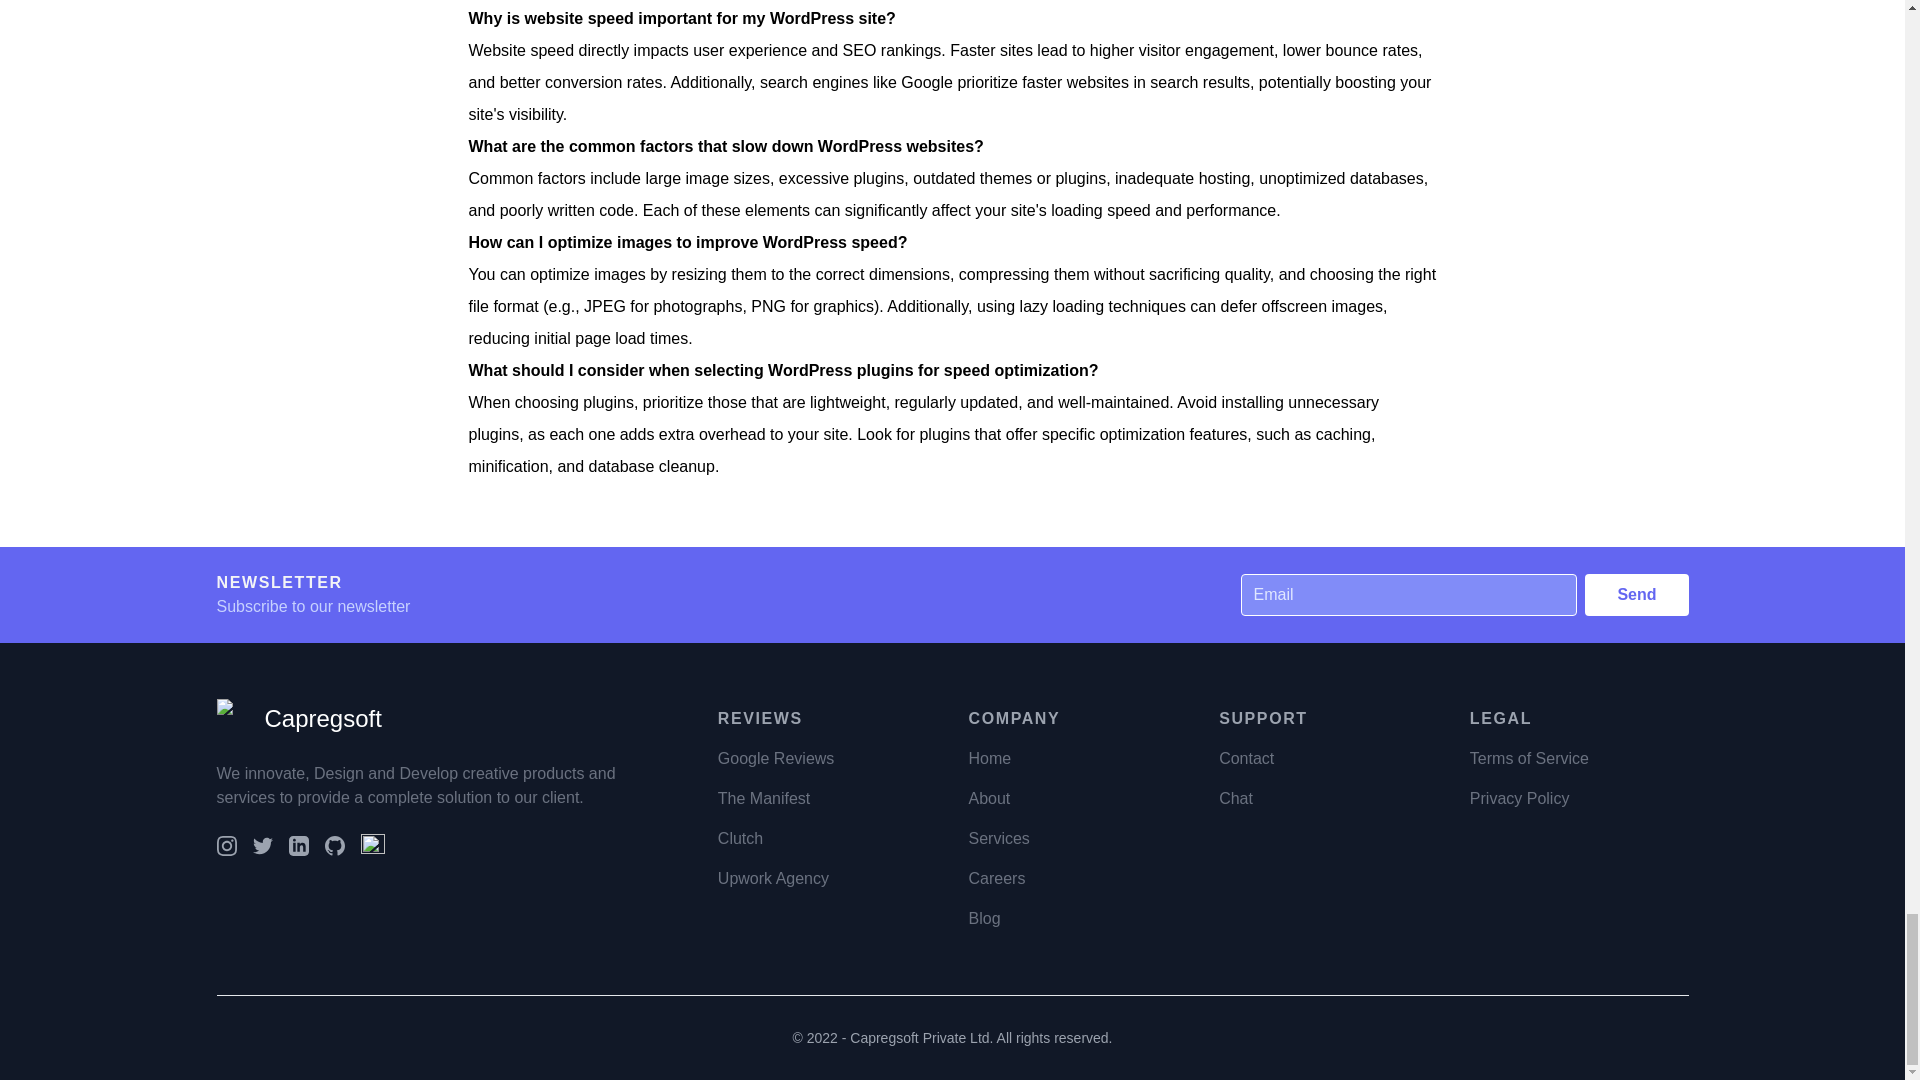 Image resolution: width=1920 pixels, height=1080 pixels. I want to click on Google Reviews, so click(776, 757).